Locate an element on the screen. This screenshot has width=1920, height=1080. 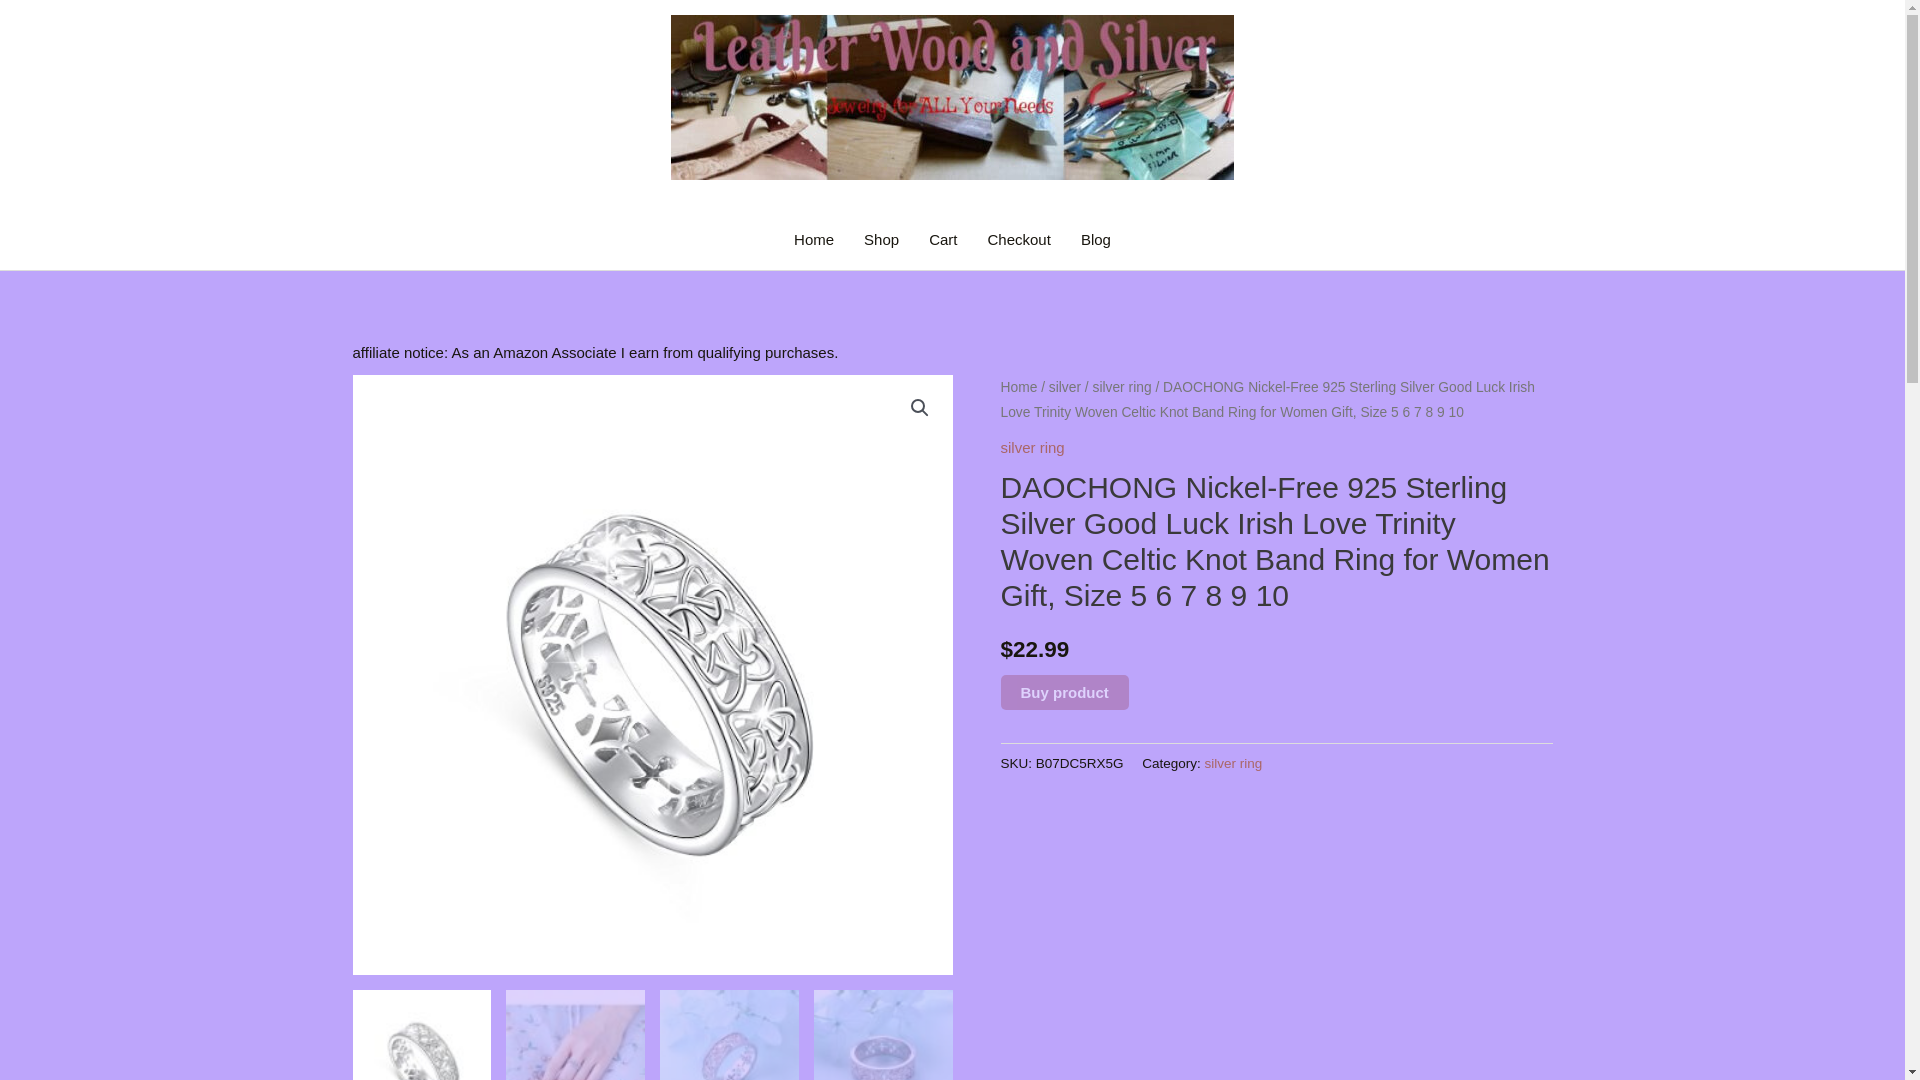
silver ring is located at coordinates (1032, 446).